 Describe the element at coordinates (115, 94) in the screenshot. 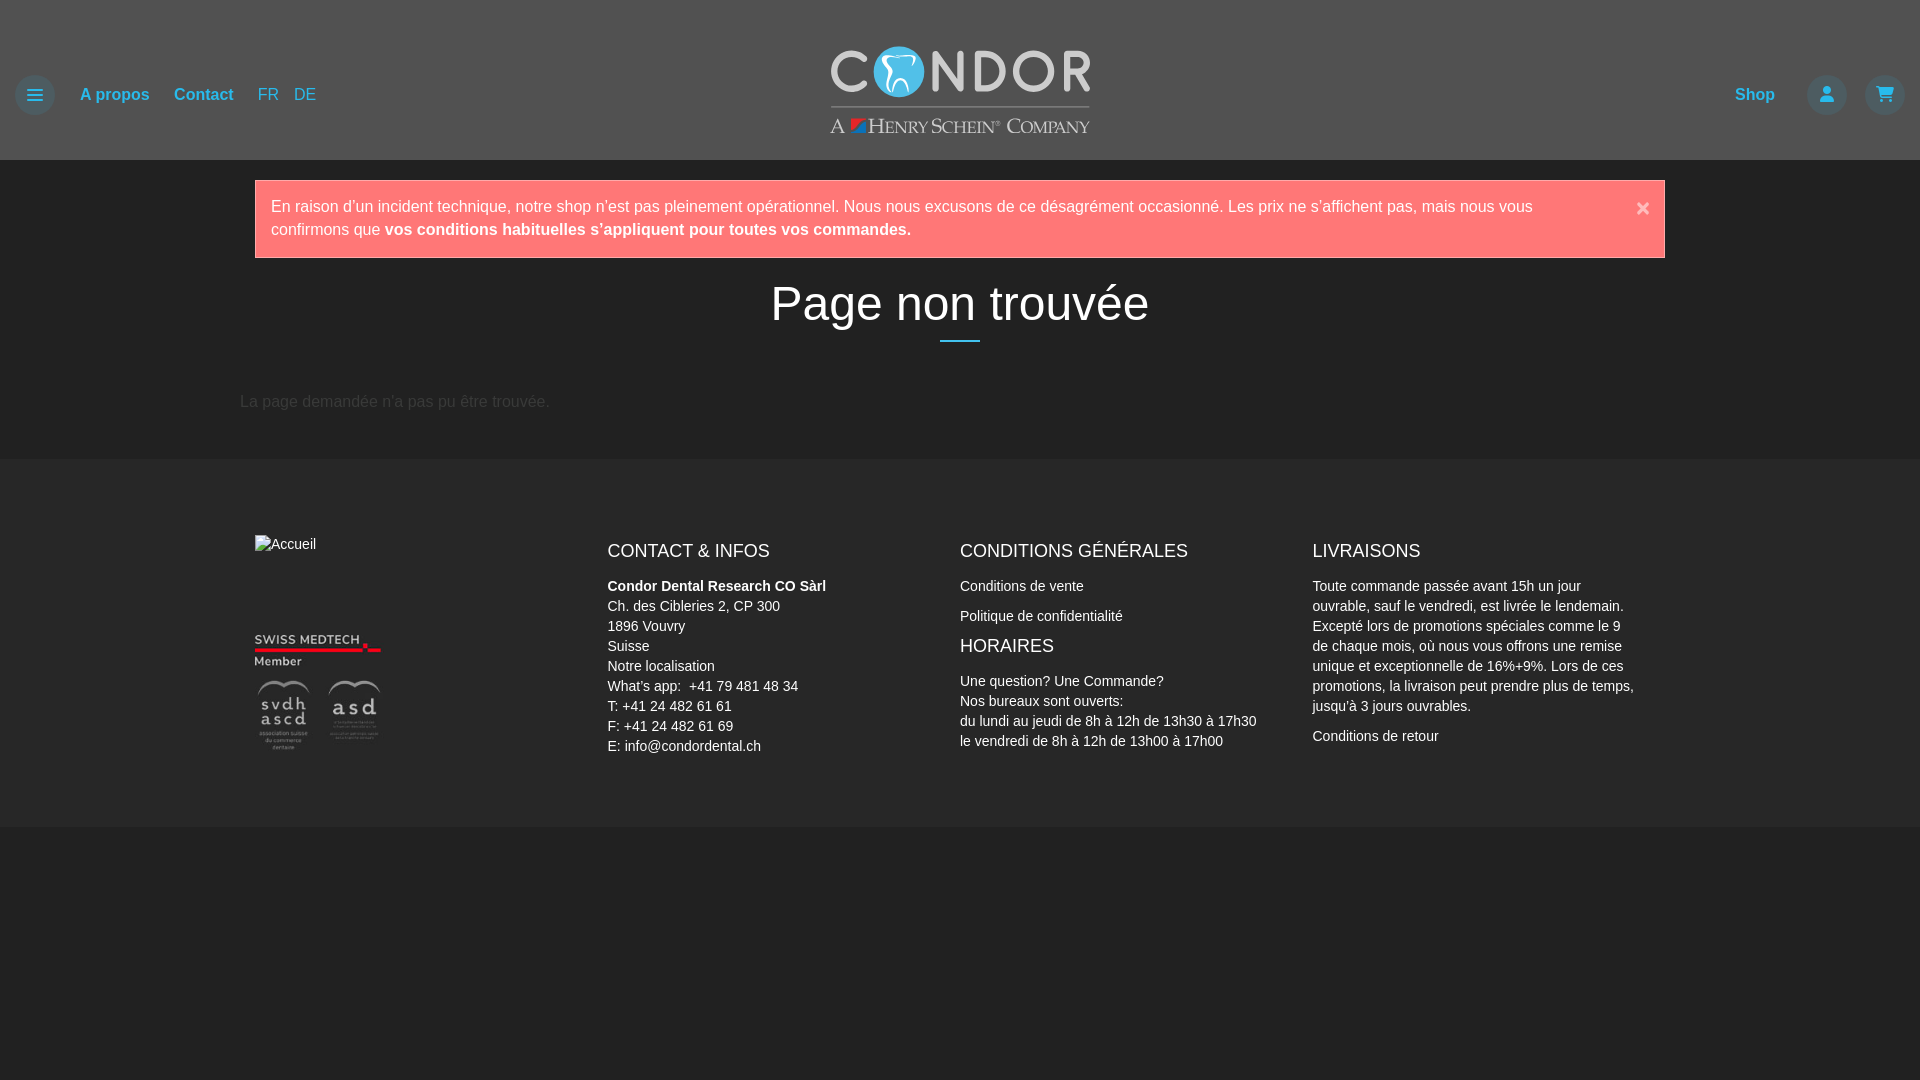

I see `A propos` at that location.